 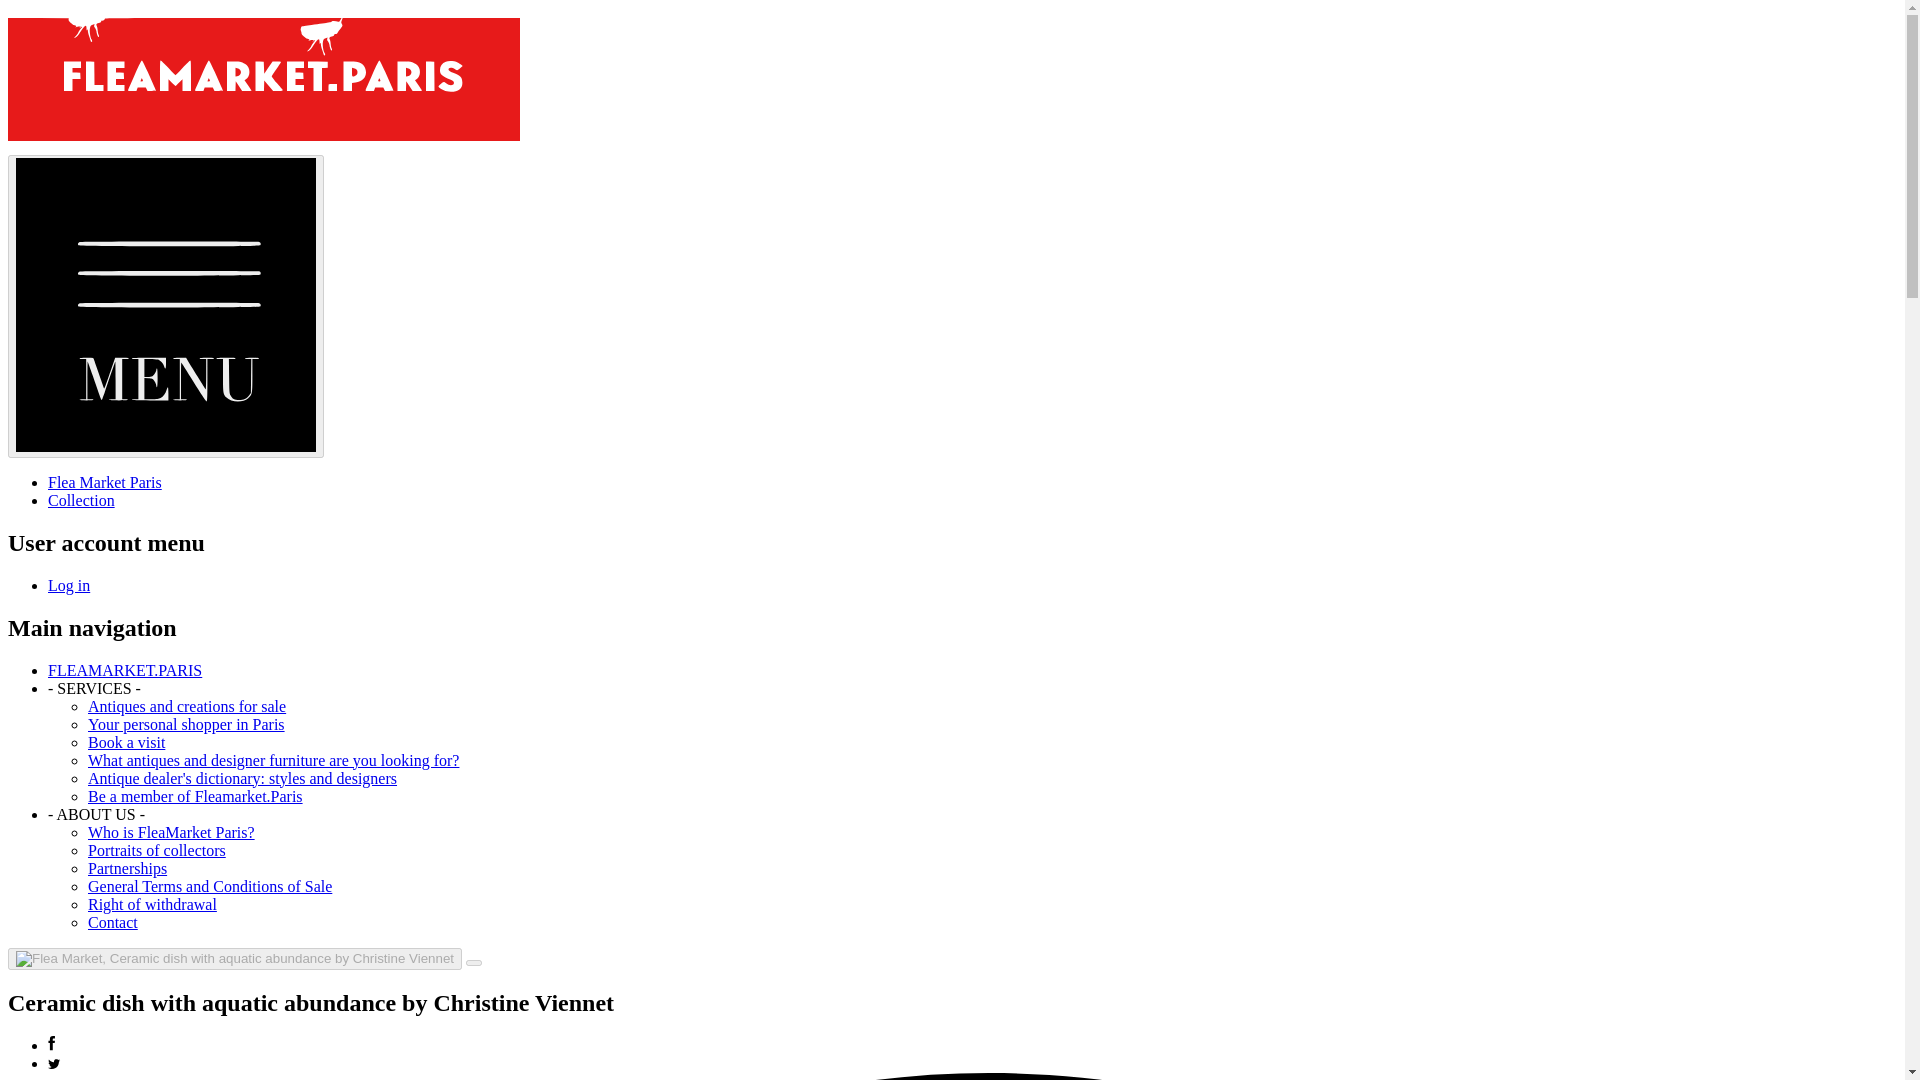 What do you see at coordinates (126, 742) in the screenshot?
I see `Book a visit` at bounding box center [126, 742].